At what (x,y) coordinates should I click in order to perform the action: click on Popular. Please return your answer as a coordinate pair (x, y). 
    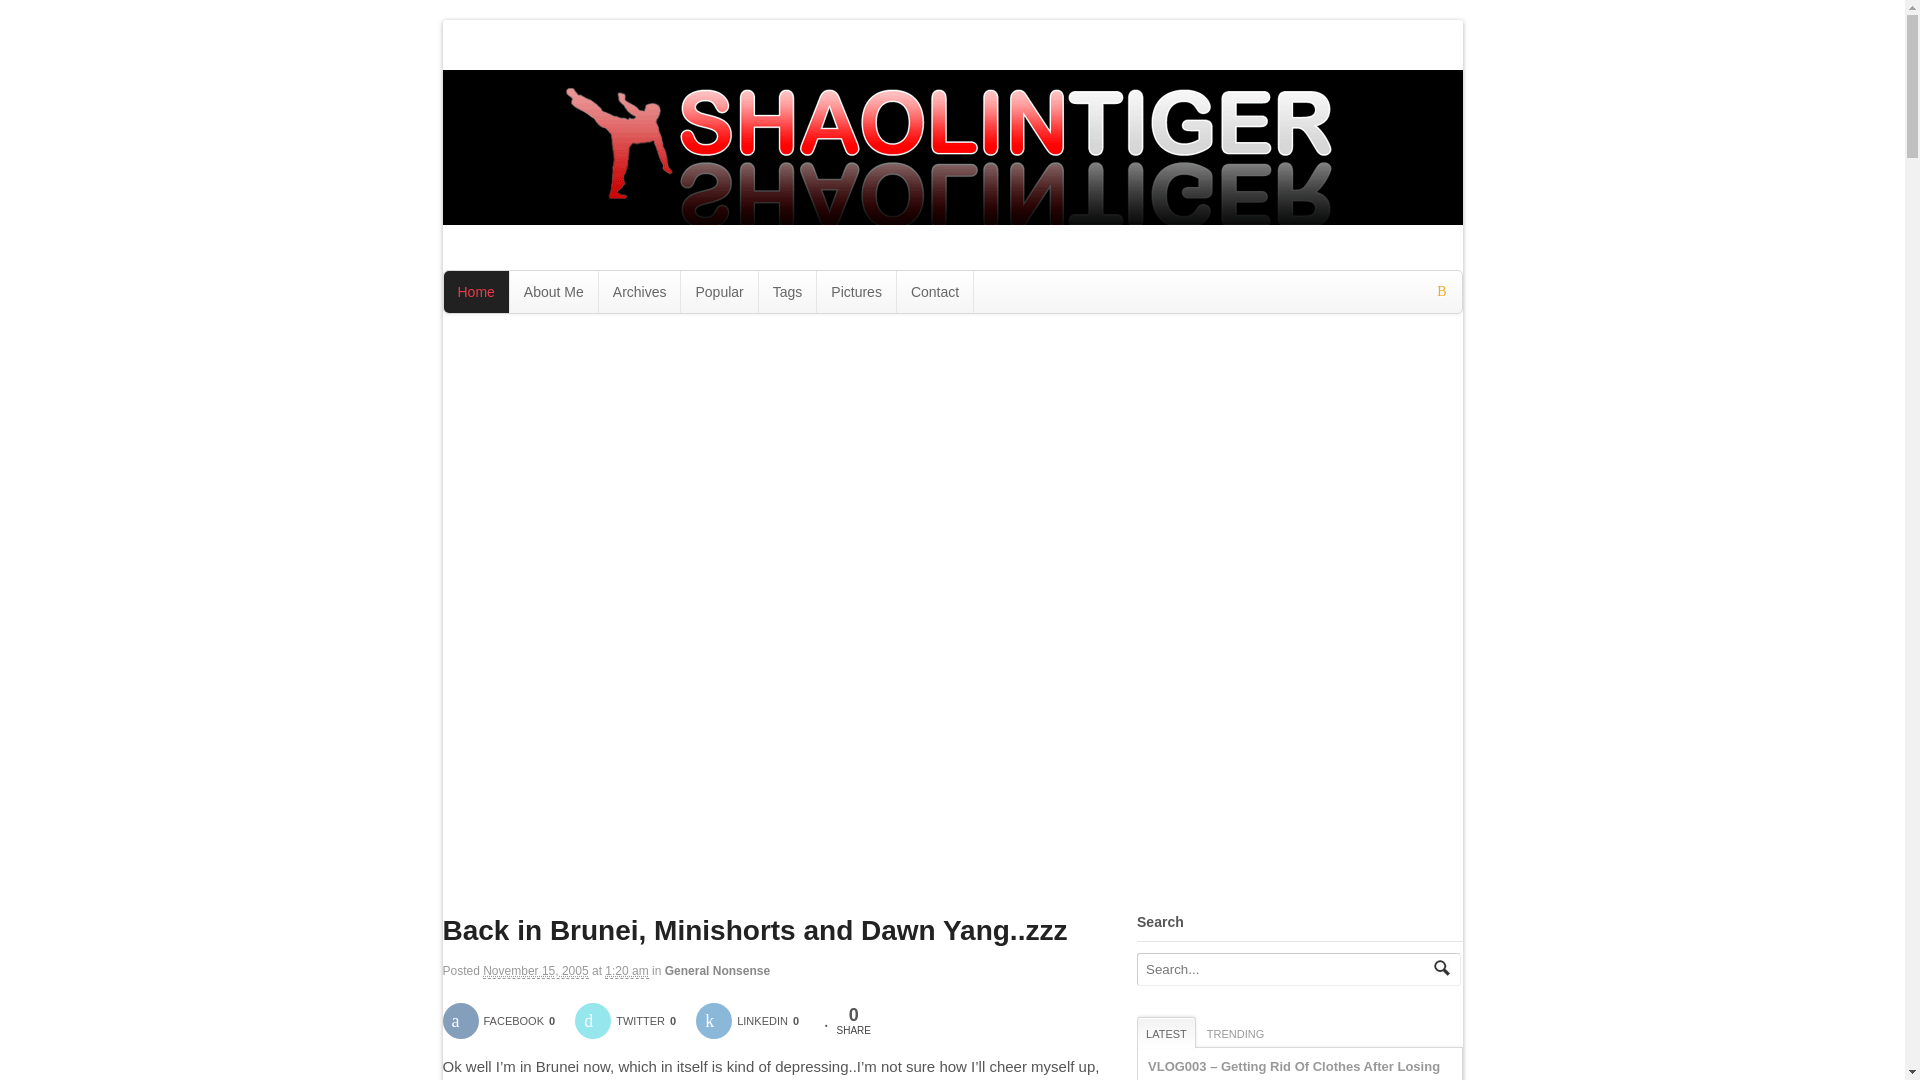
    Looking at the image, I should click on (718, 292).